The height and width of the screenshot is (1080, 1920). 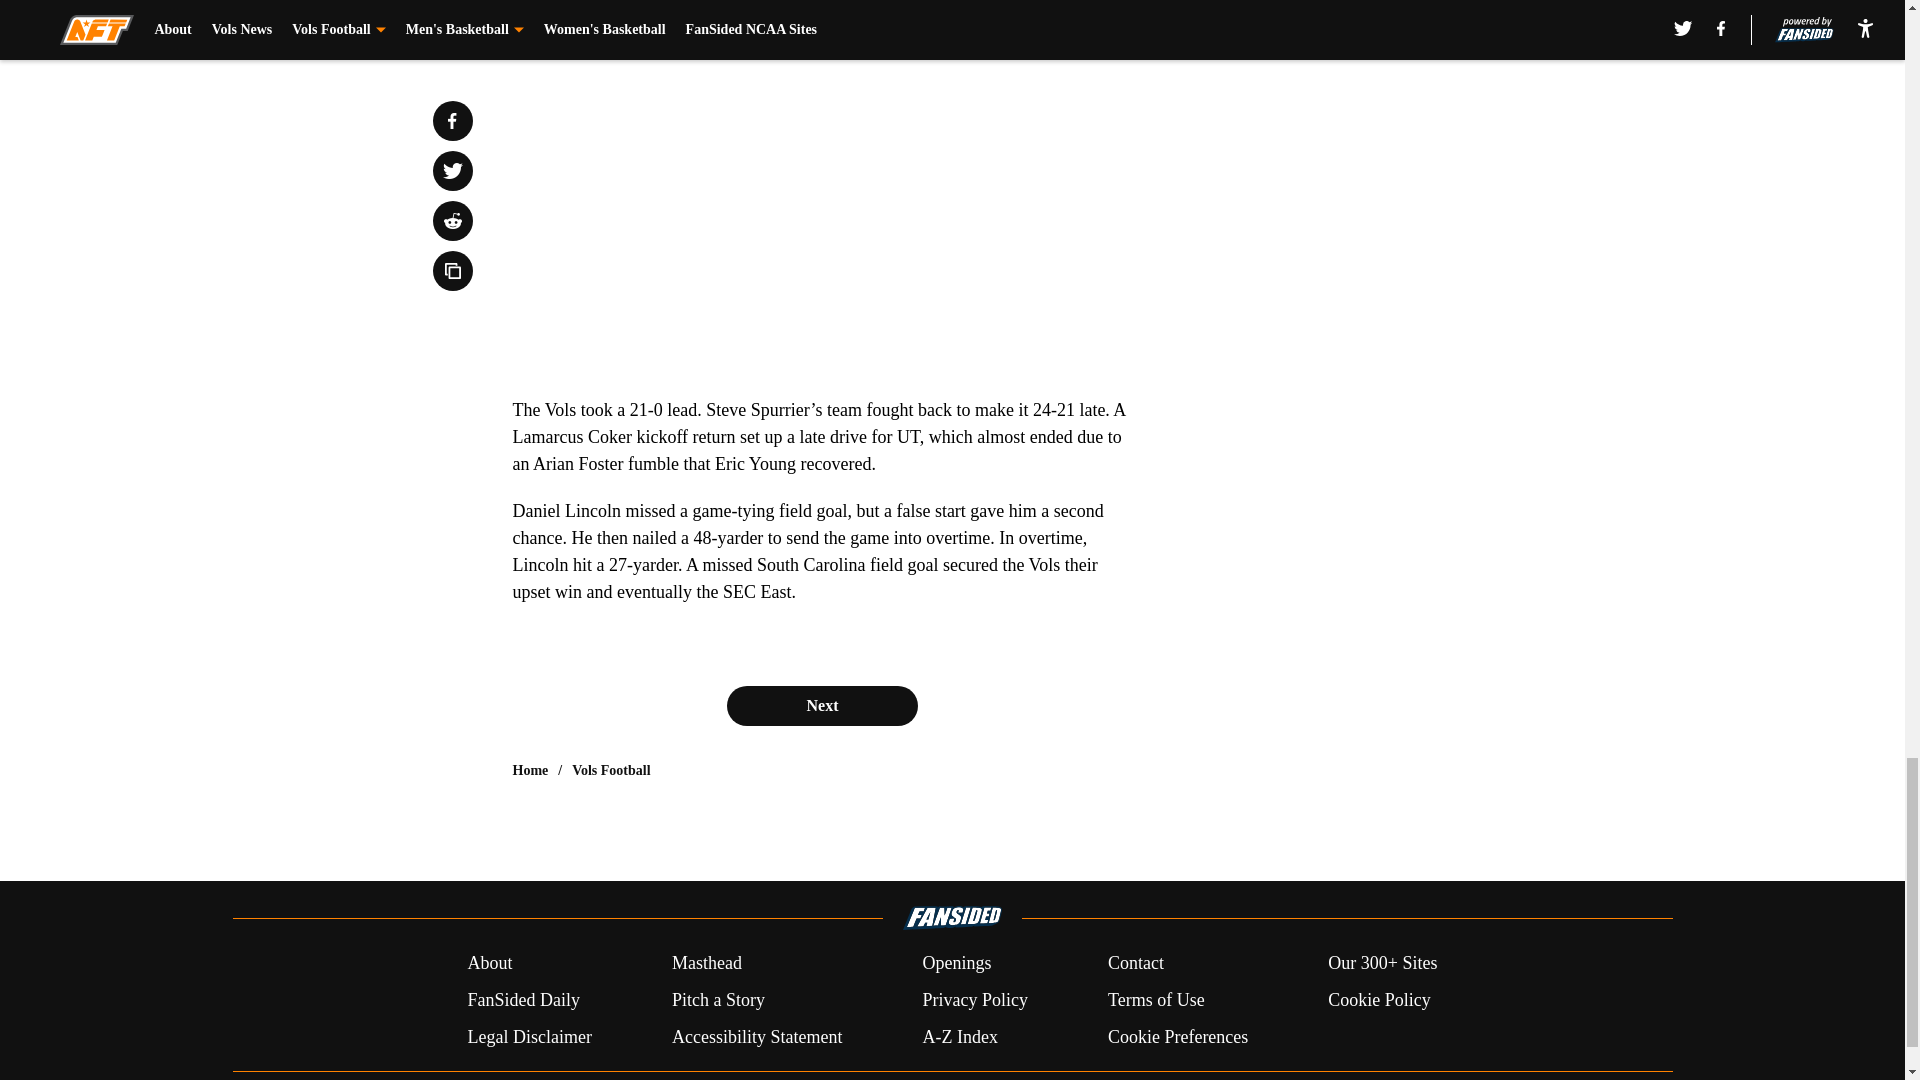 What do you see at coordinates (530, 770) in the screenshot?
I see `Home` at bounding box center [530, 770].